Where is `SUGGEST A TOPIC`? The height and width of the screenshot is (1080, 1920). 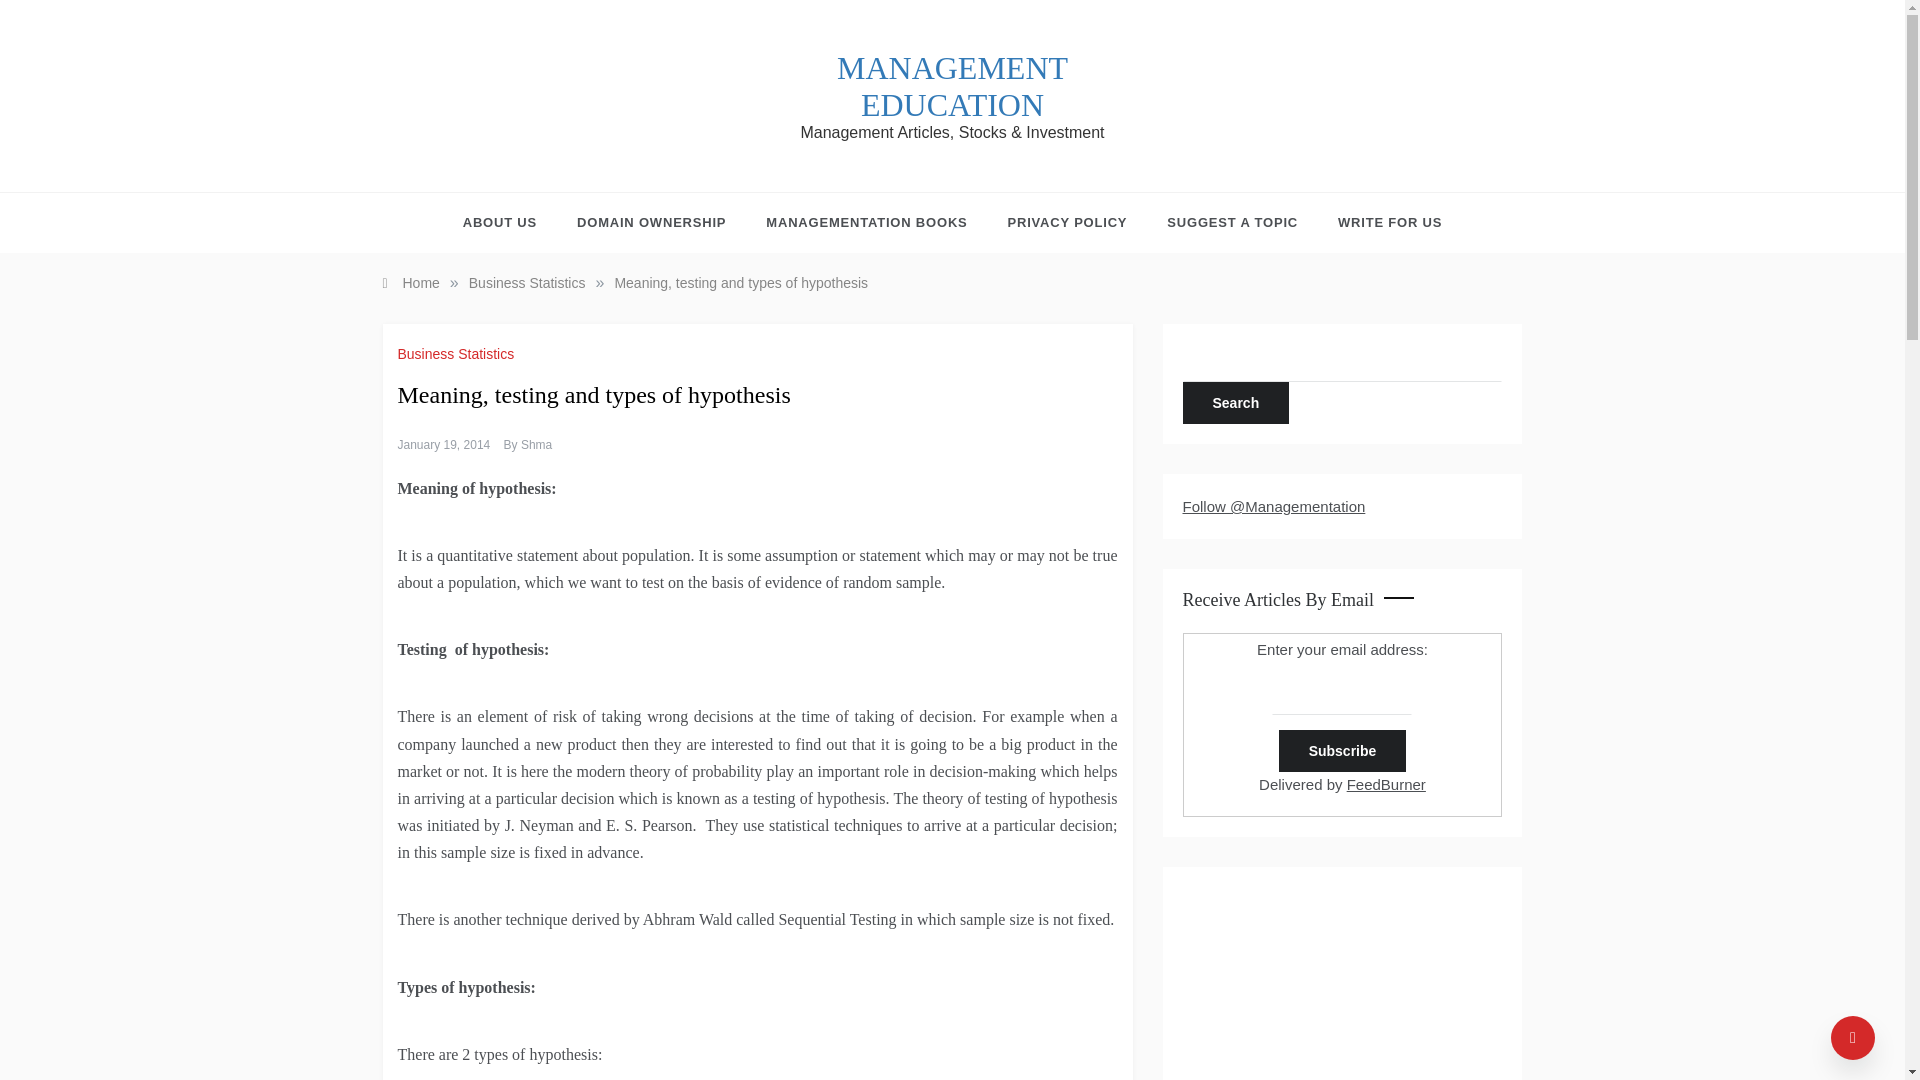
SUGGEST A TOPIC is located at coordinates (1232, 222).